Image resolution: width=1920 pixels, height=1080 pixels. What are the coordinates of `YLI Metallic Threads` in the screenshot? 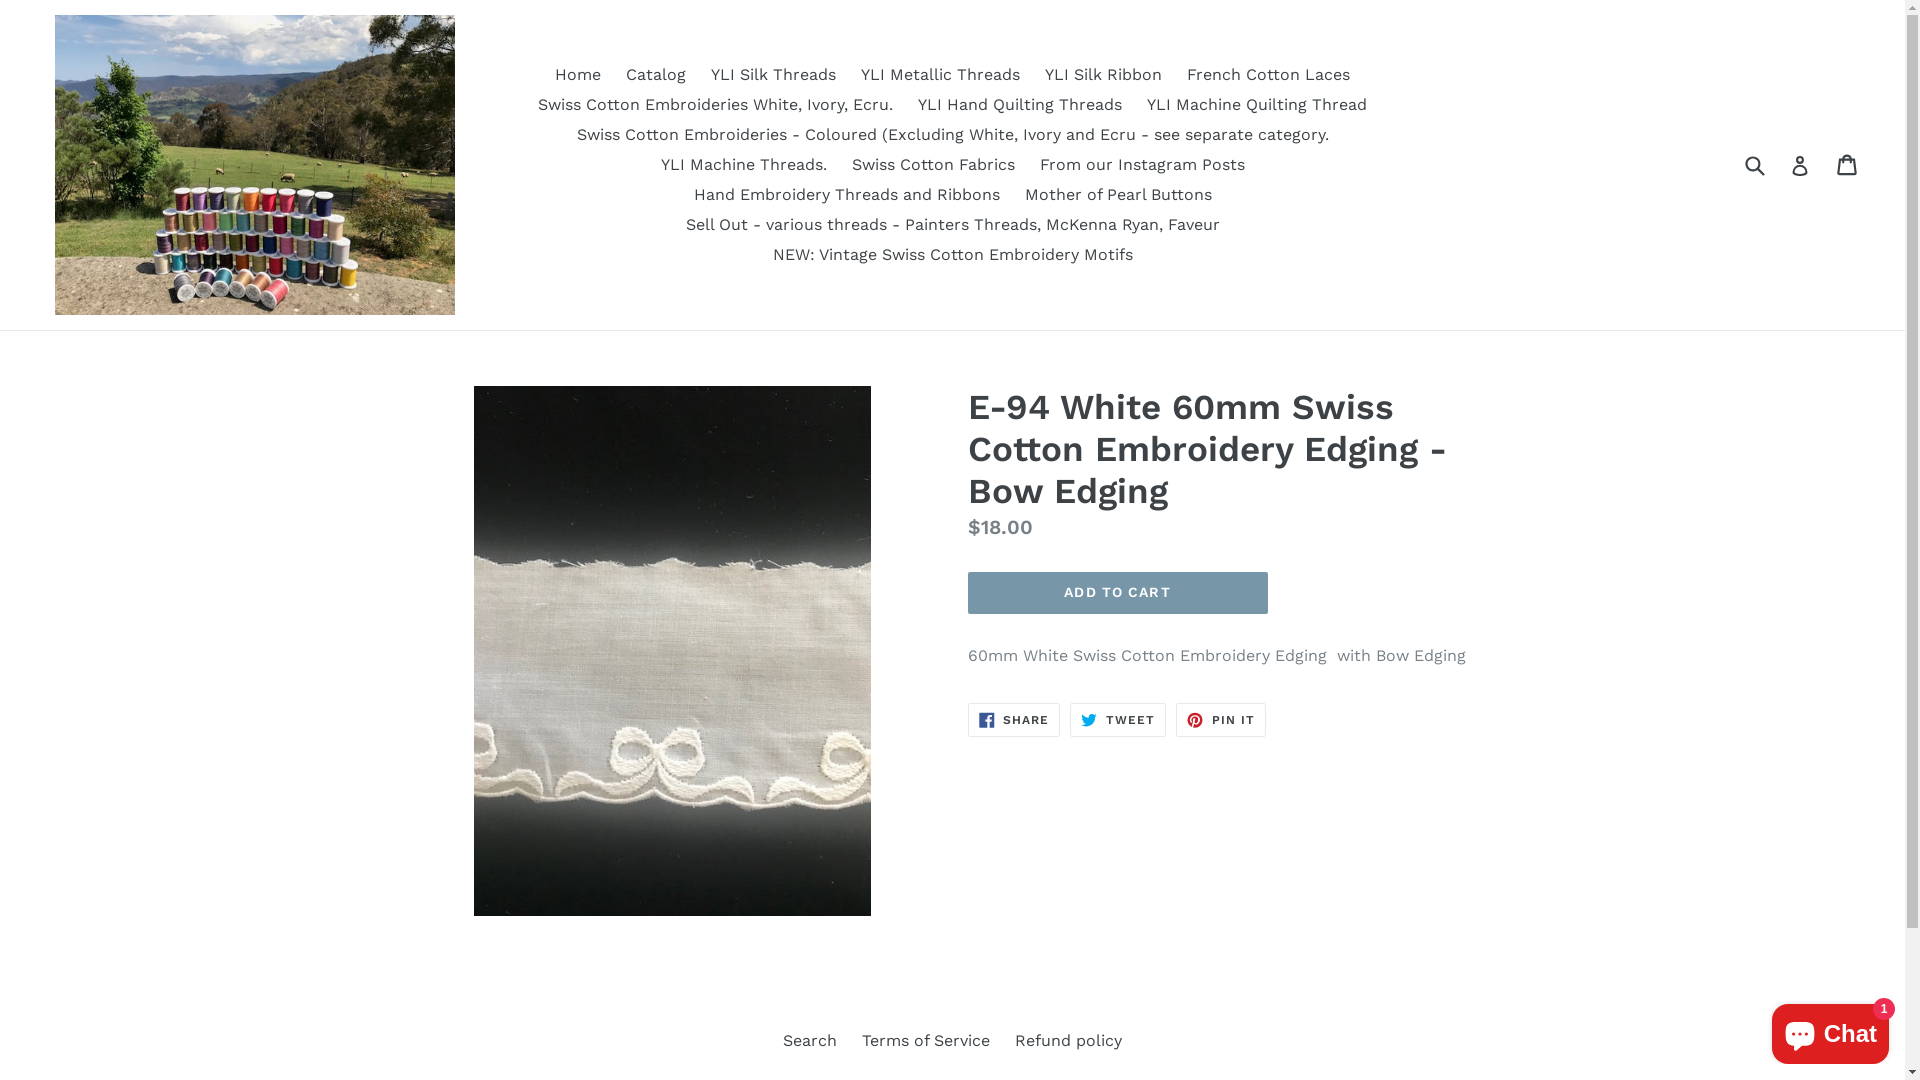 It's located at (940, 75).